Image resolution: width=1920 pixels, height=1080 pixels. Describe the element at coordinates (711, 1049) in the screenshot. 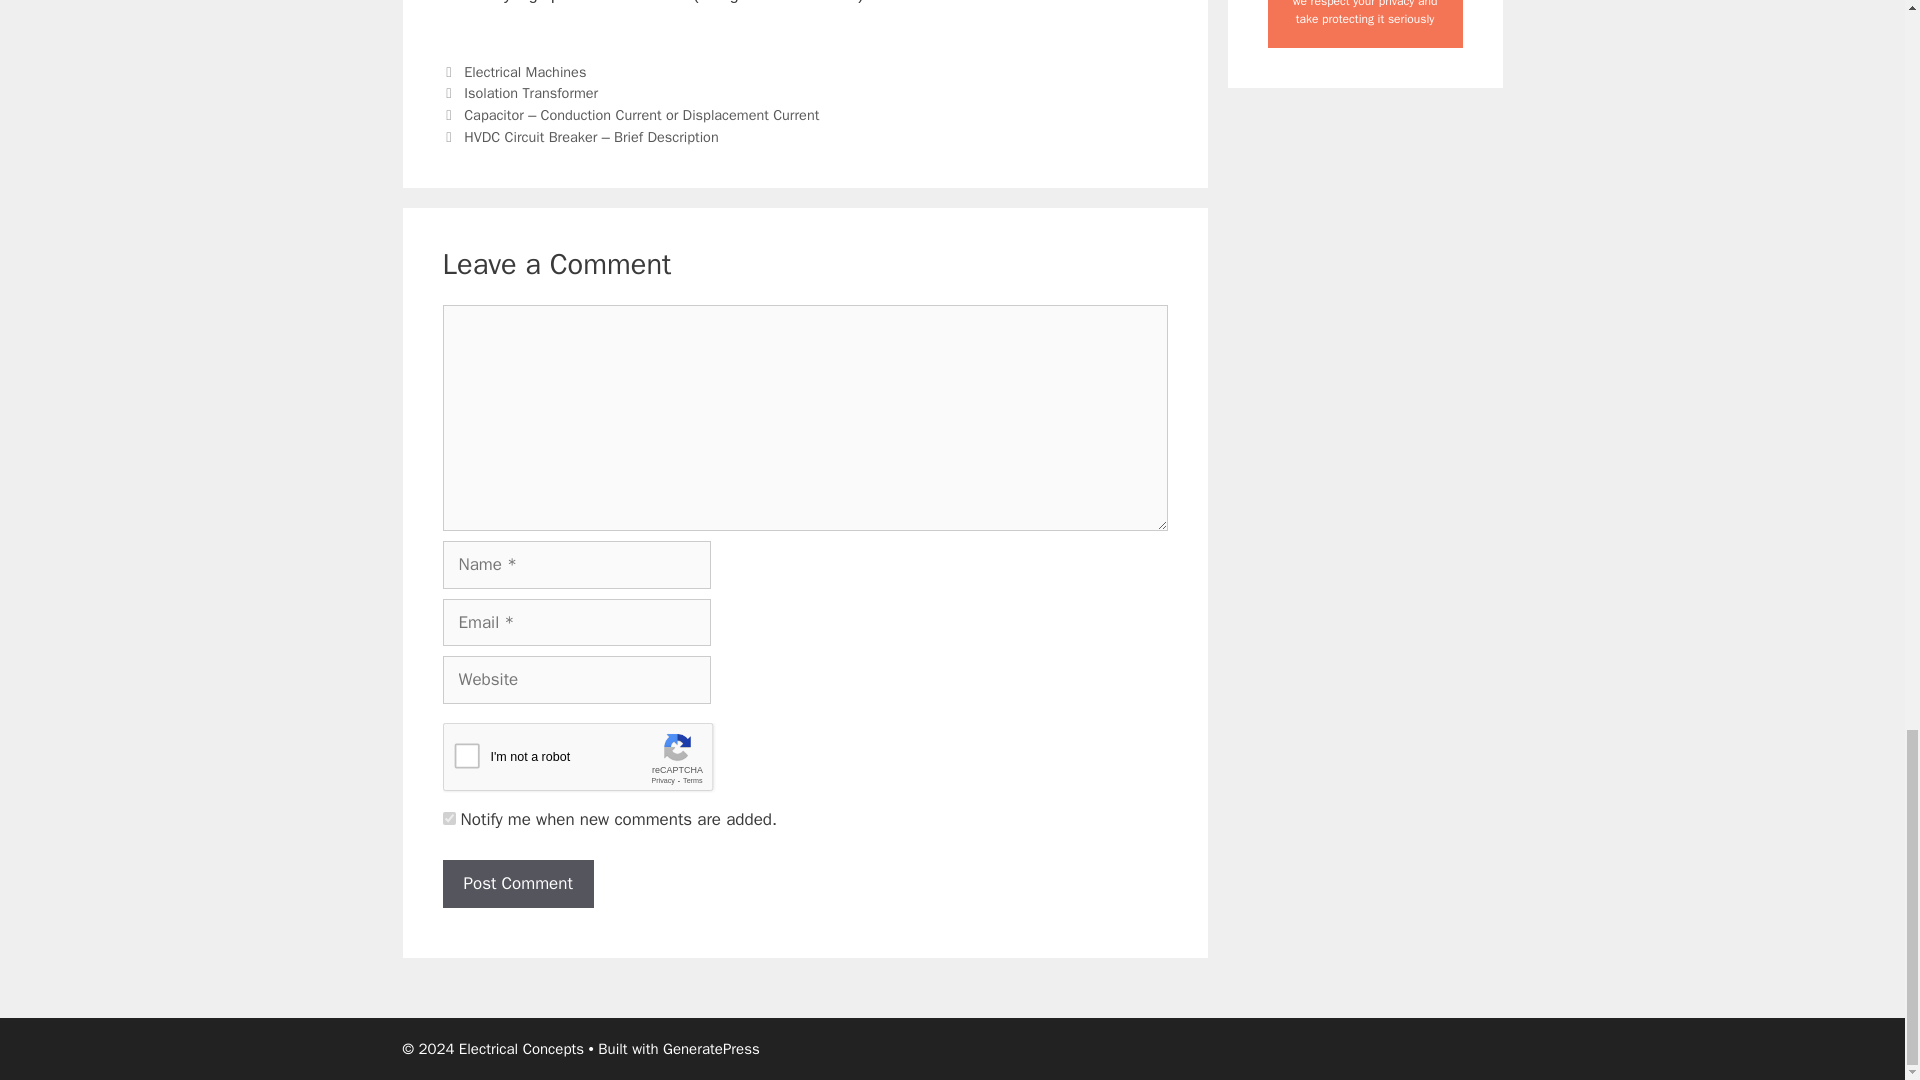

I see `GeneratePress` at that location.